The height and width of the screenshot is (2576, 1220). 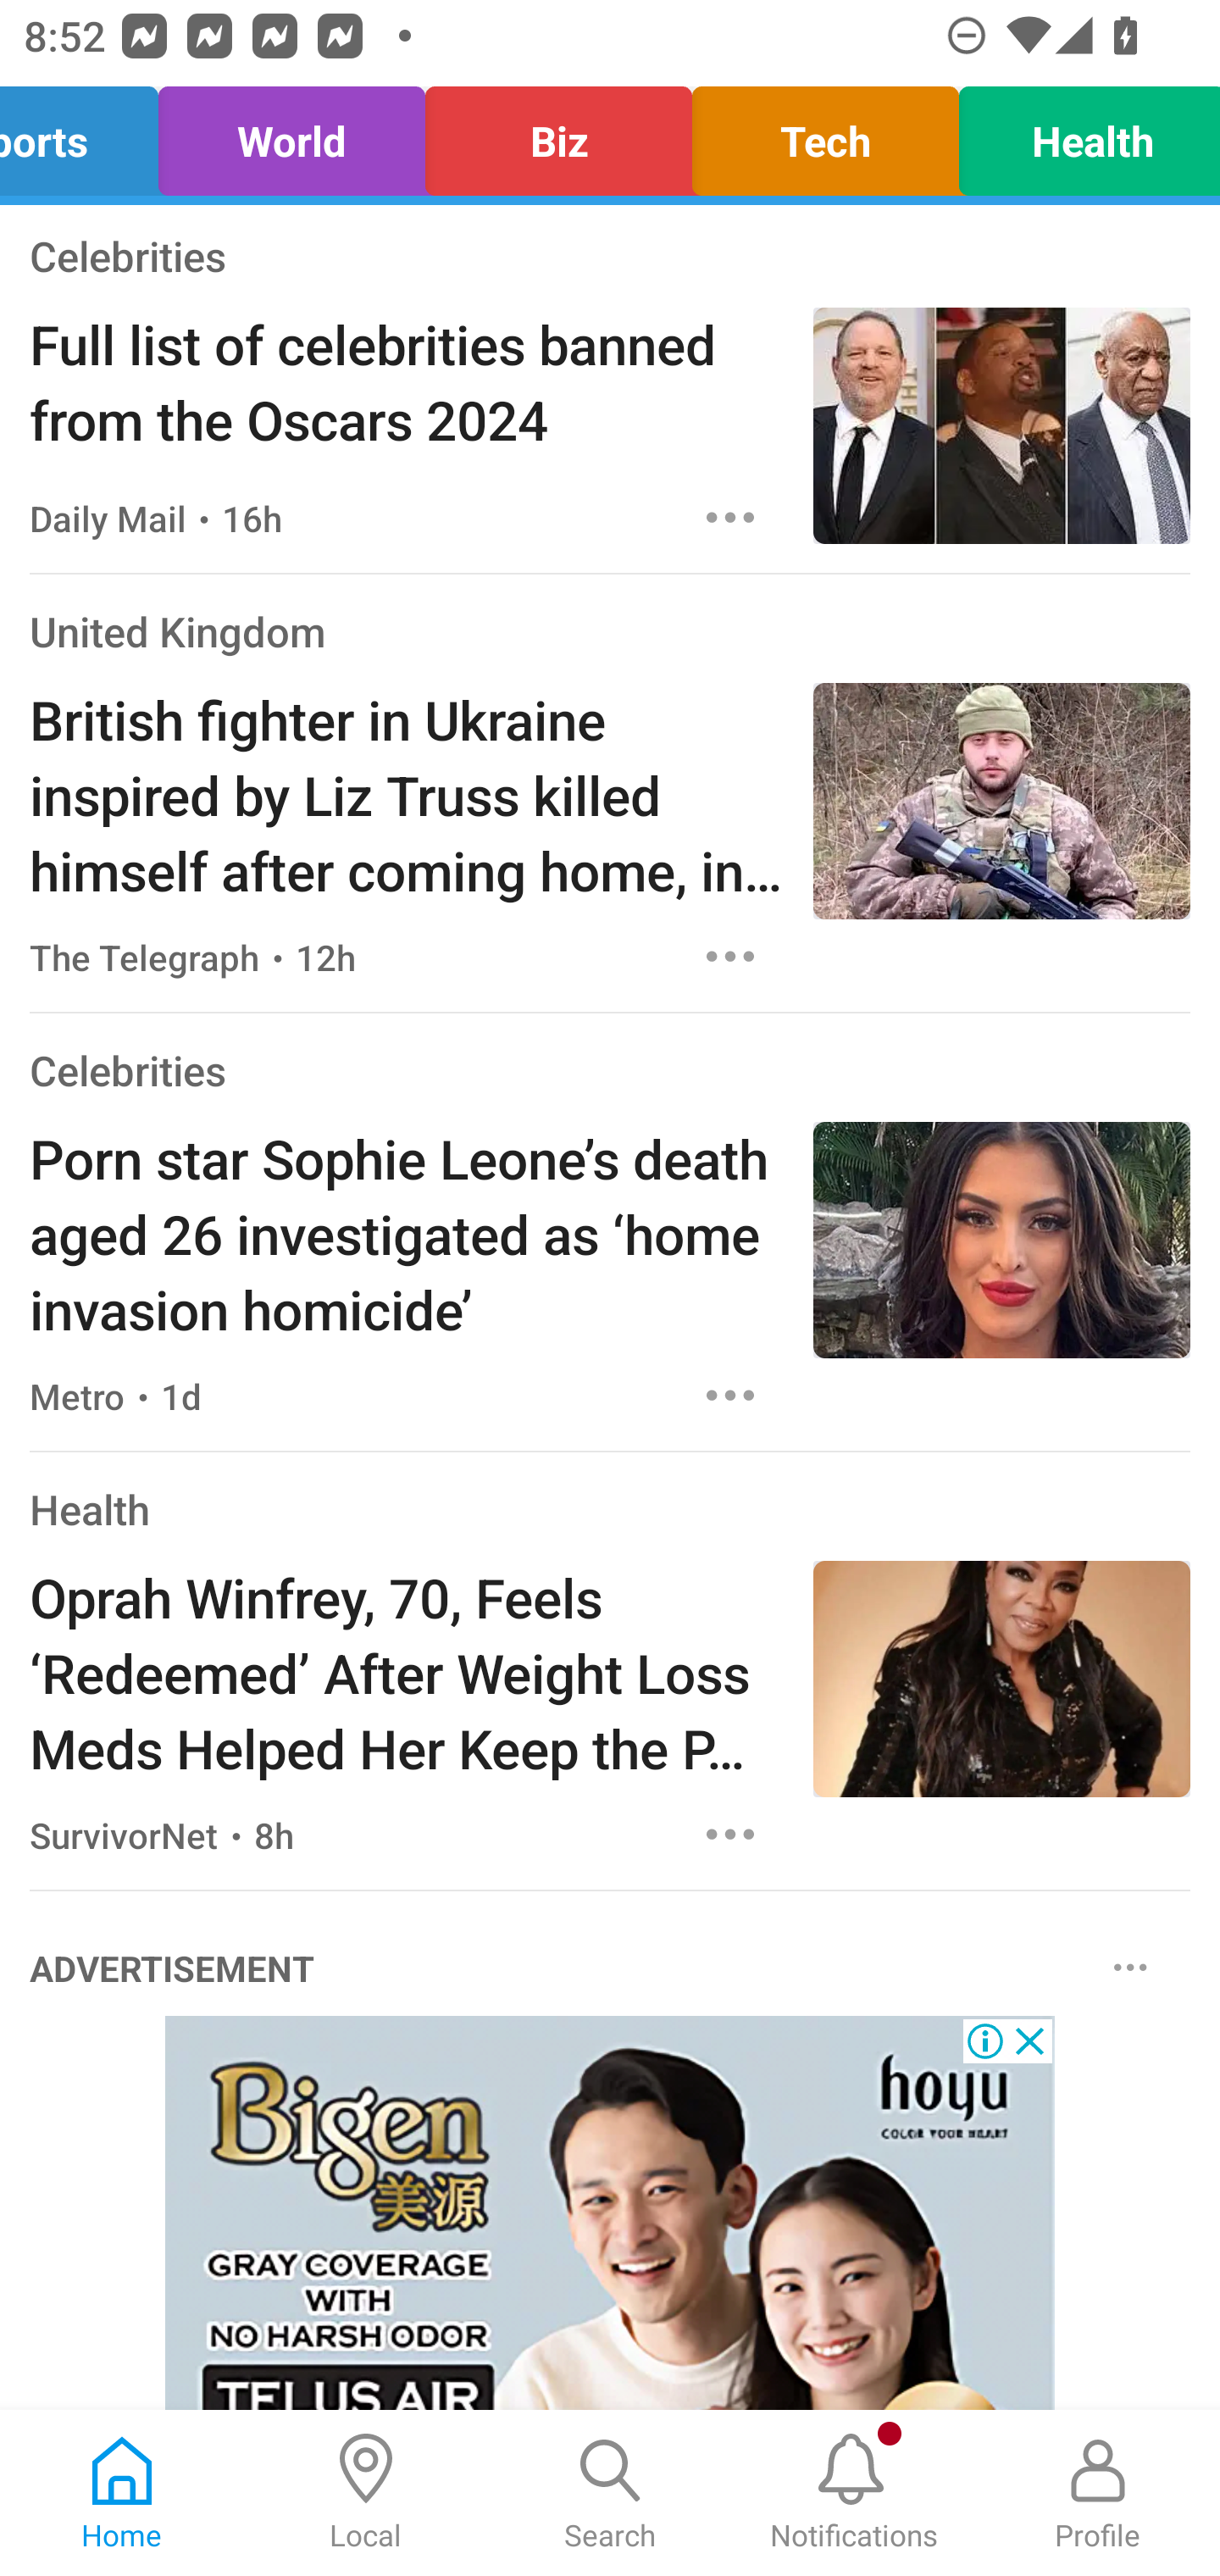 I want to click on Health, so click(x=1081, y=134).